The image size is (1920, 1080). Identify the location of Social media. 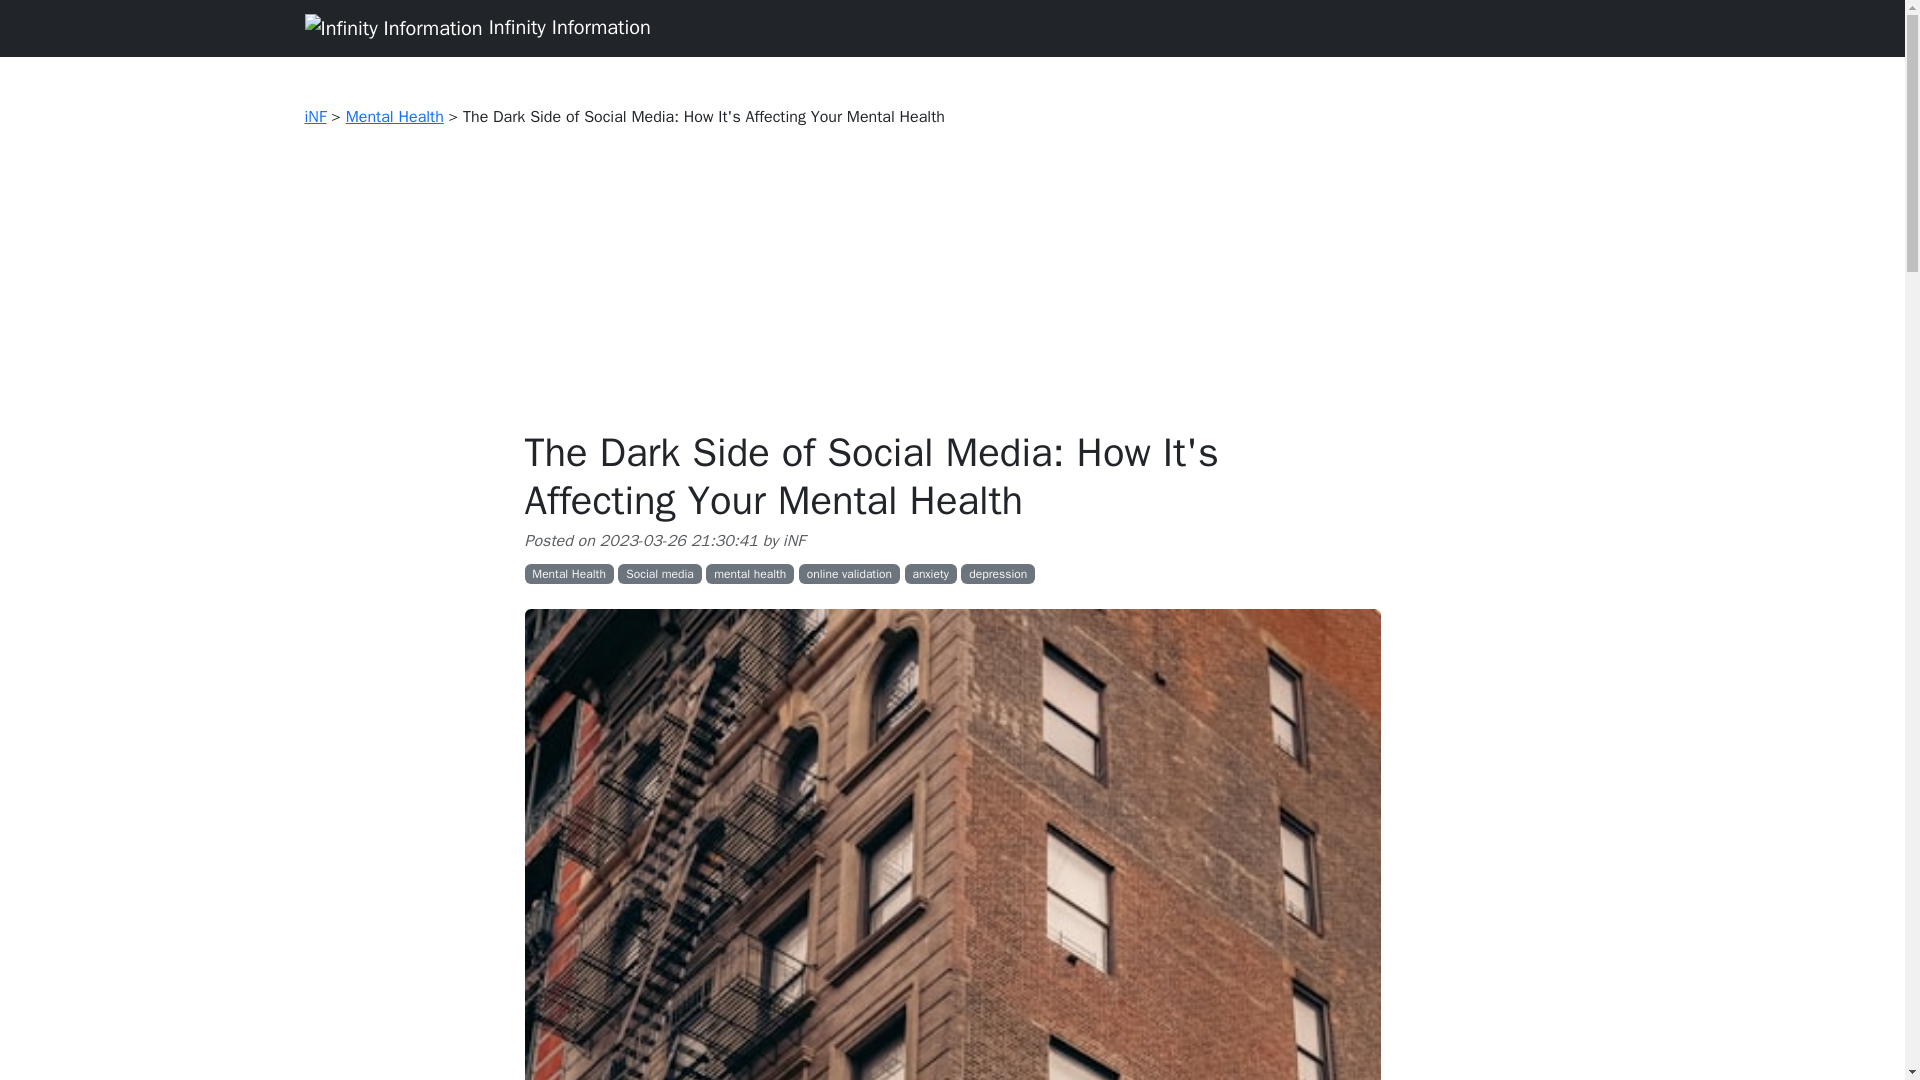
(659, 574).